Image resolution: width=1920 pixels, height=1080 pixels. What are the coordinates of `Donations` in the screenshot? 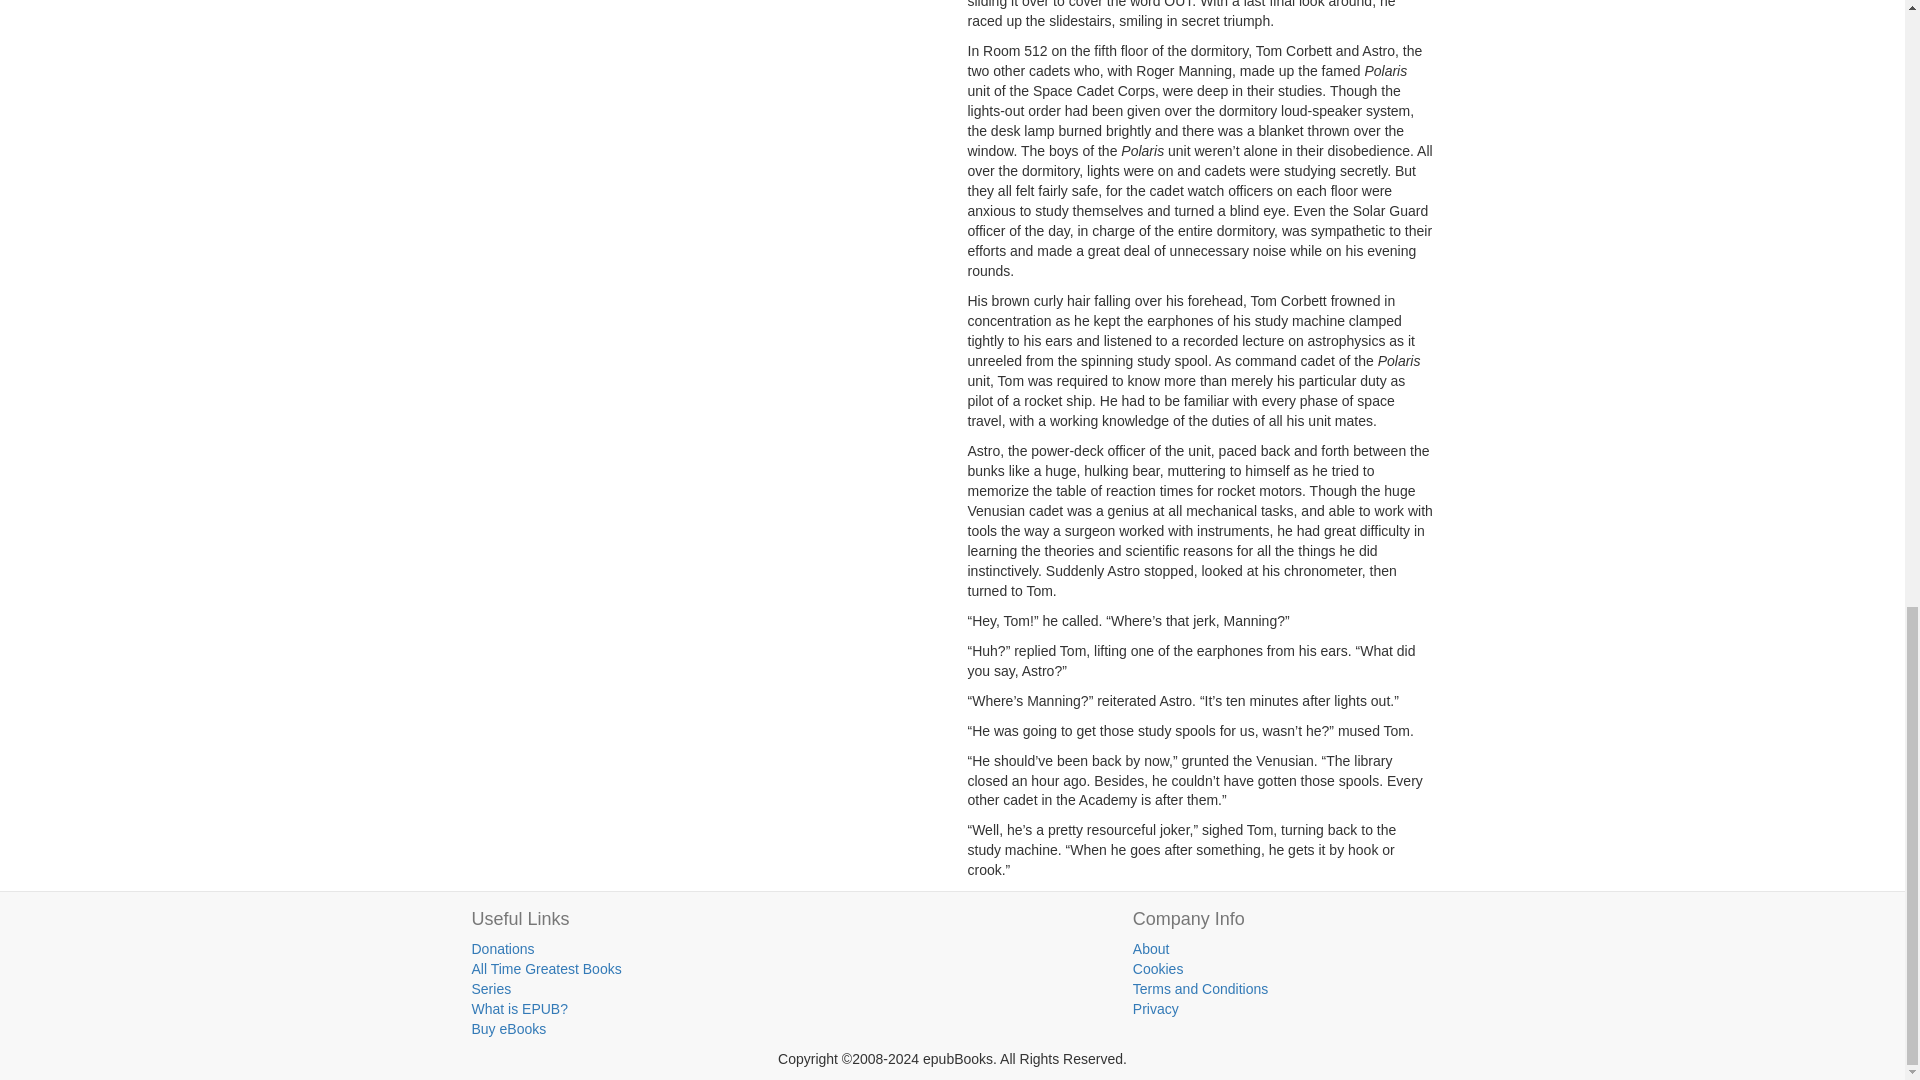 It's located at (504, 948).